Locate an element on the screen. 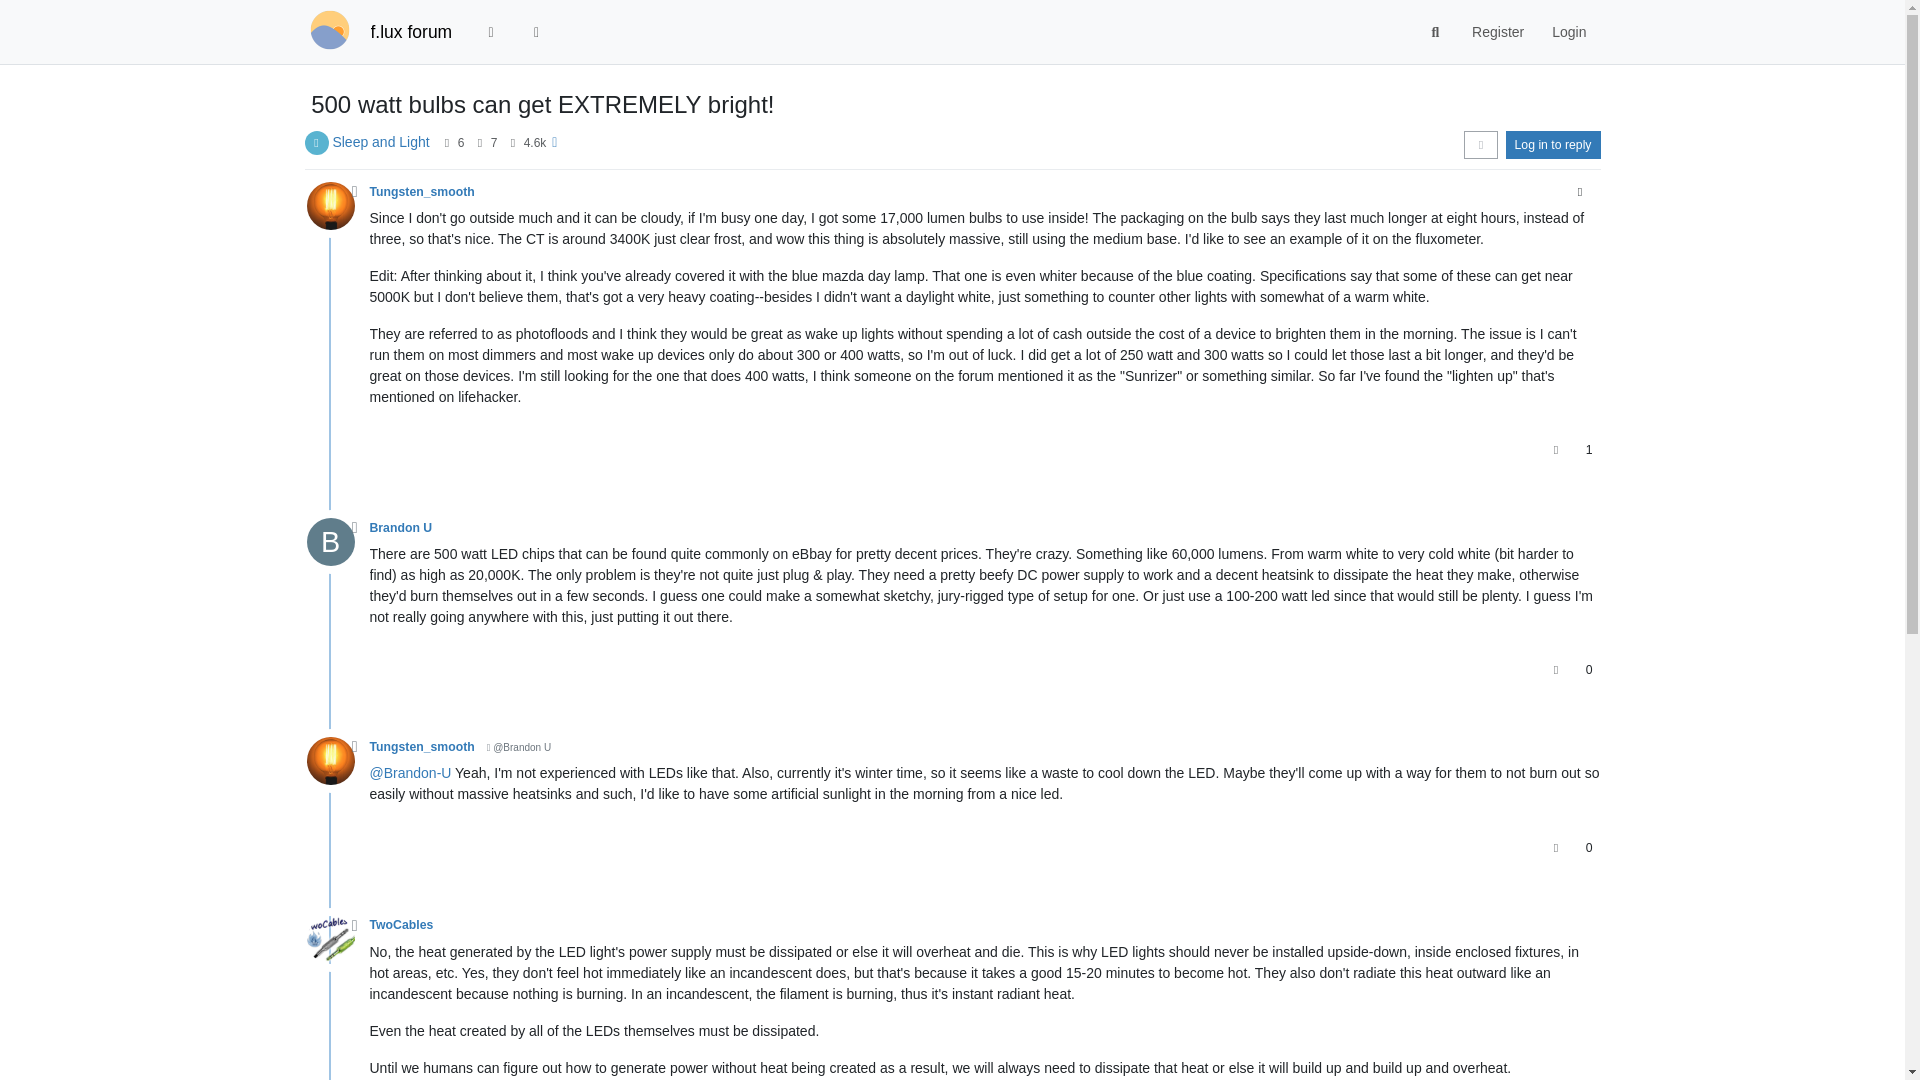 This screenshot has width=1920, height=1080. Posters is located at coordinates (446, 143).